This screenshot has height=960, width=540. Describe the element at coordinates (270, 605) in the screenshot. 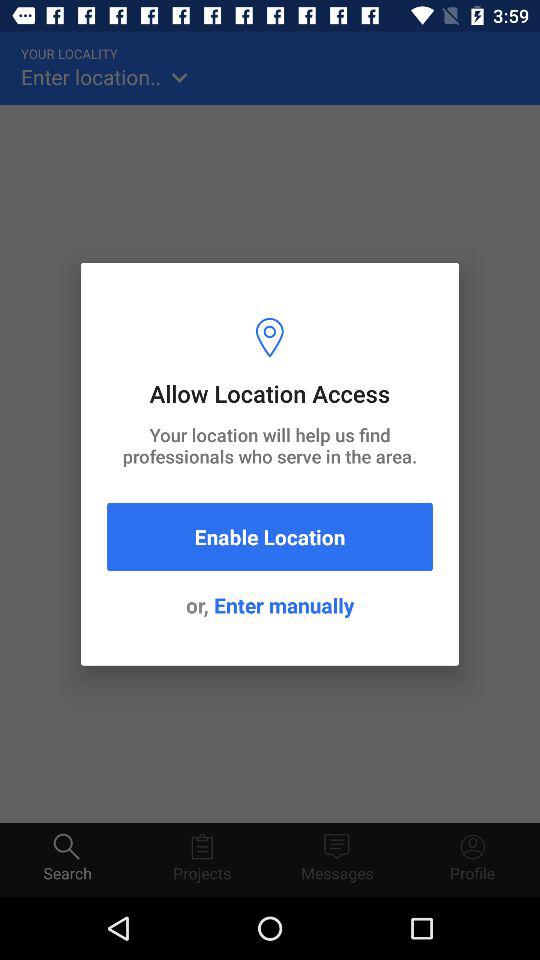

I see `open item below the enable location icon` at that location.